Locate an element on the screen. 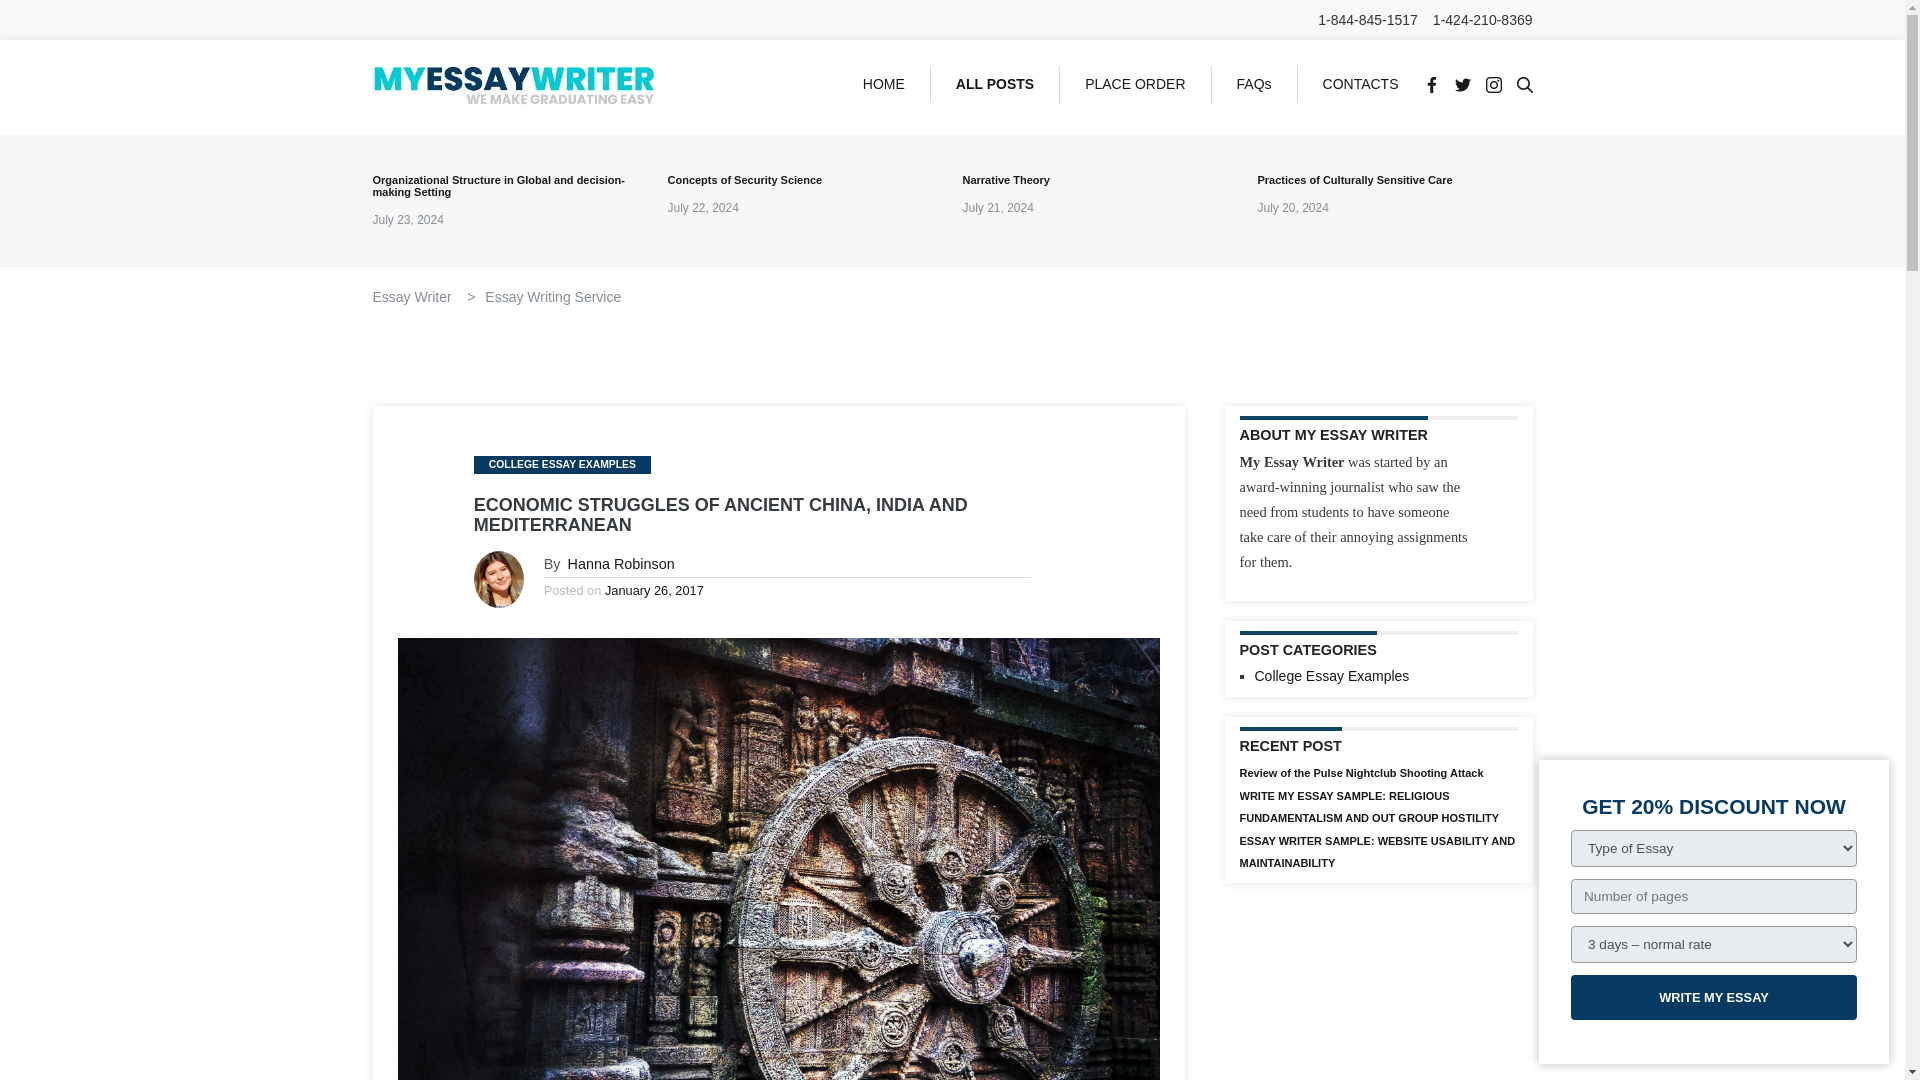  Concepts of Security Science is located at coordinates (805, 179).